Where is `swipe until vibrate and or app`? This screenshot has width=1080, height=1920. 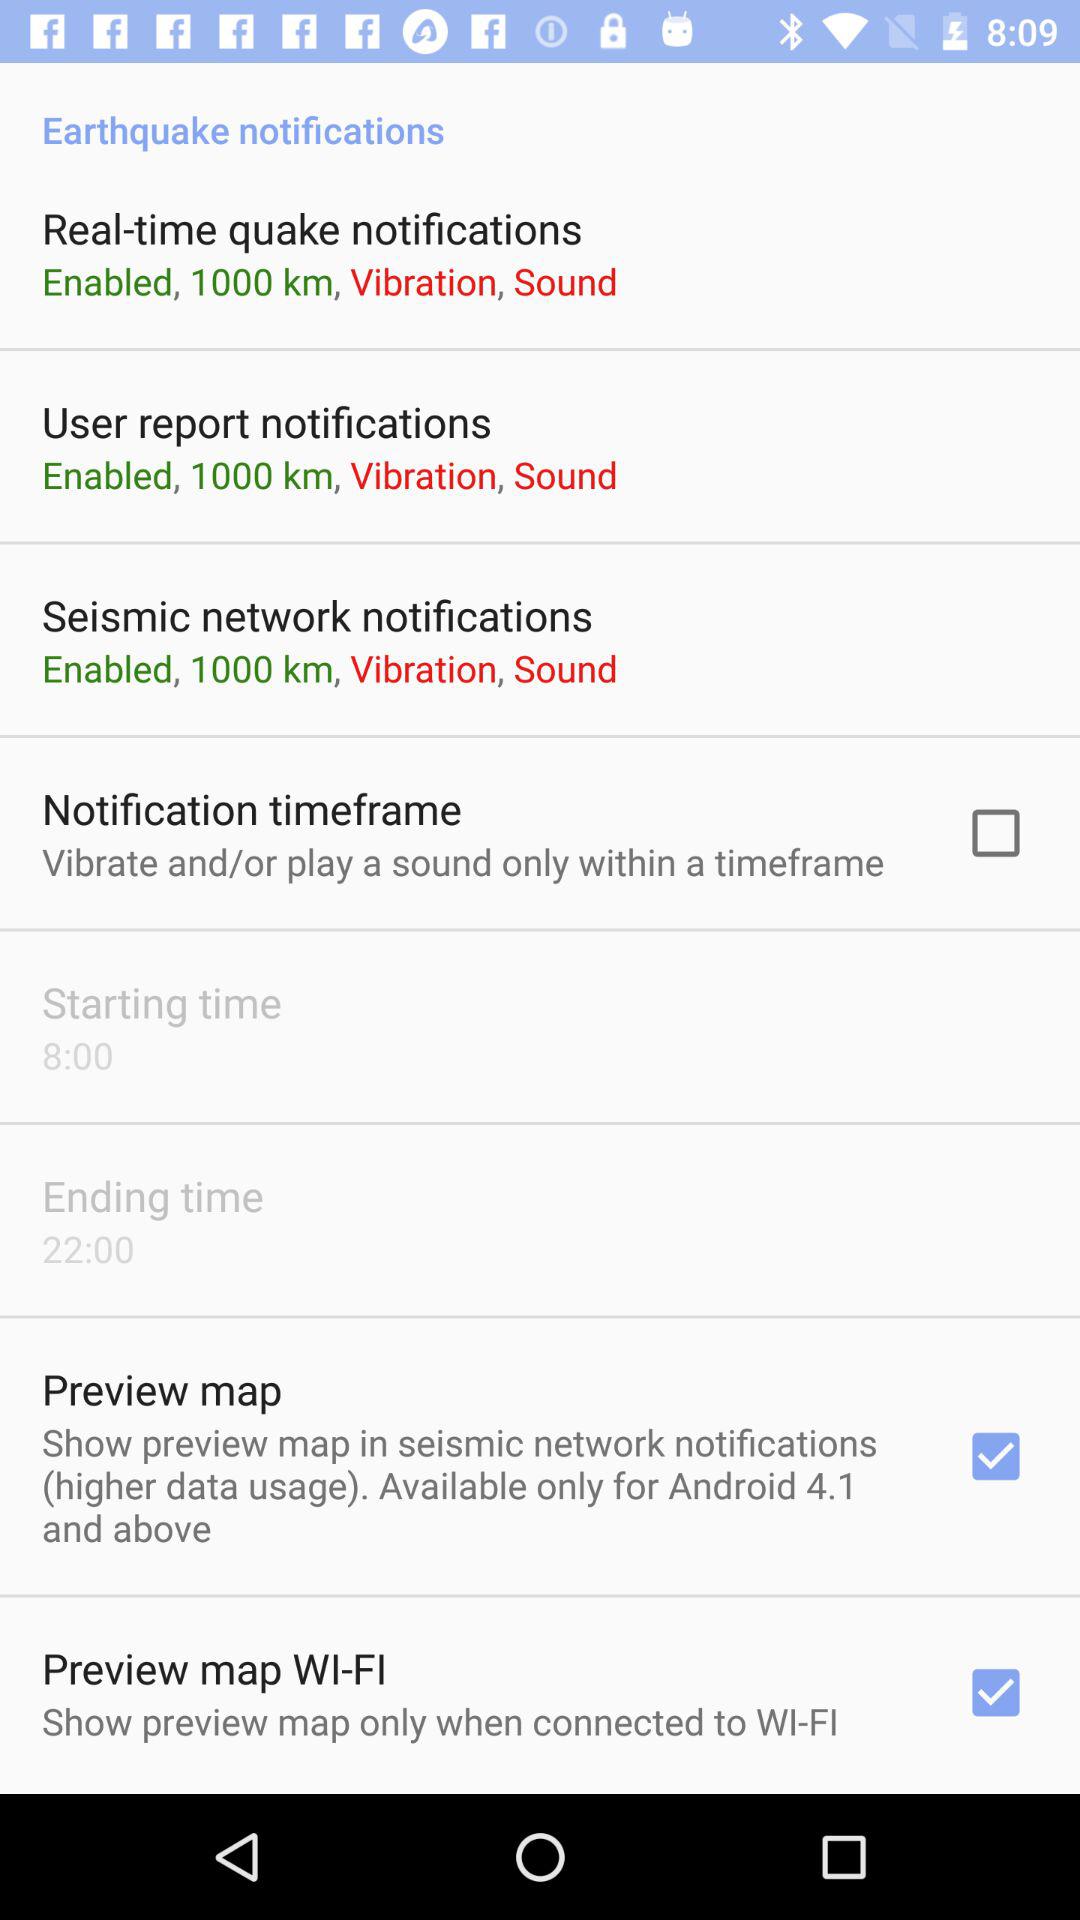
swipe until vibrate and or app is located at coordinates (463, 861).